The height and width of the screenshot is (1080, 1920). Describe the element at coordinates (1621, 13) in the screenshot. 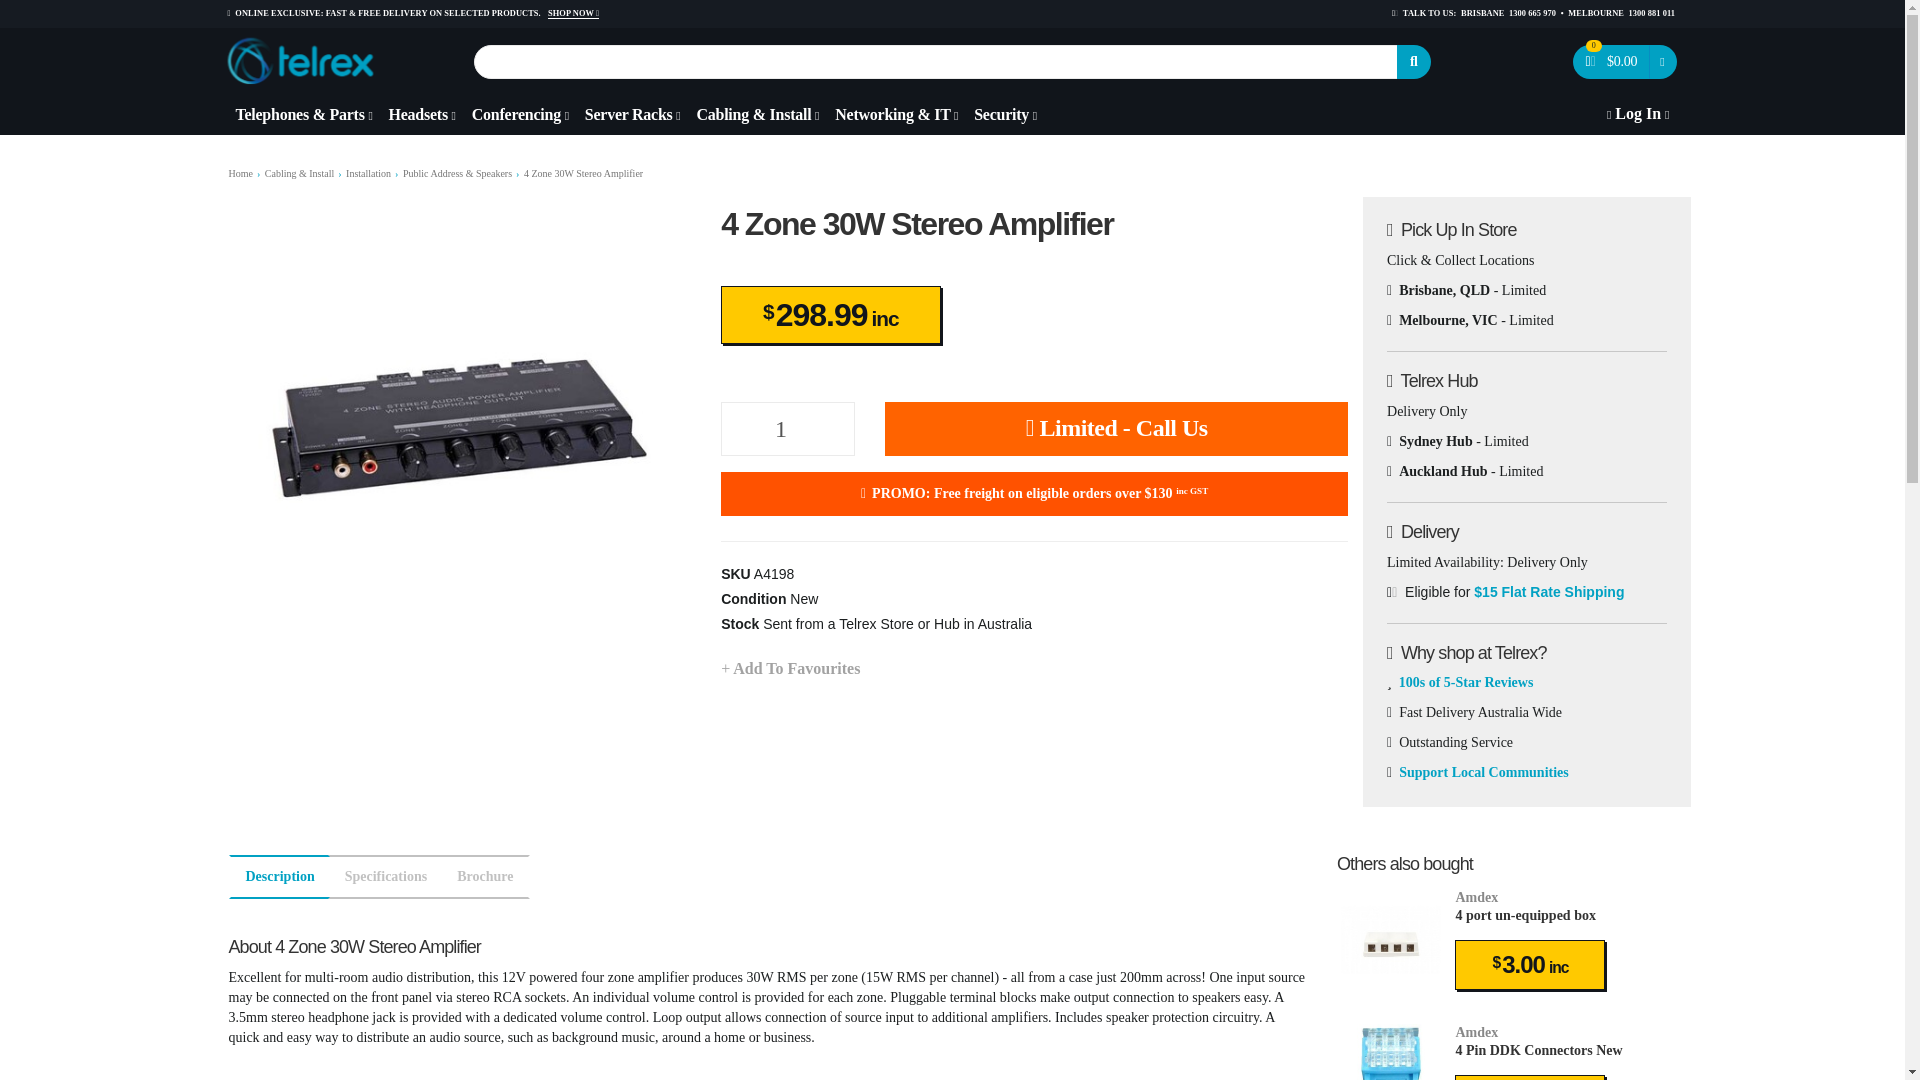

I see `MELBOURNE  1300 881 011` at that location.